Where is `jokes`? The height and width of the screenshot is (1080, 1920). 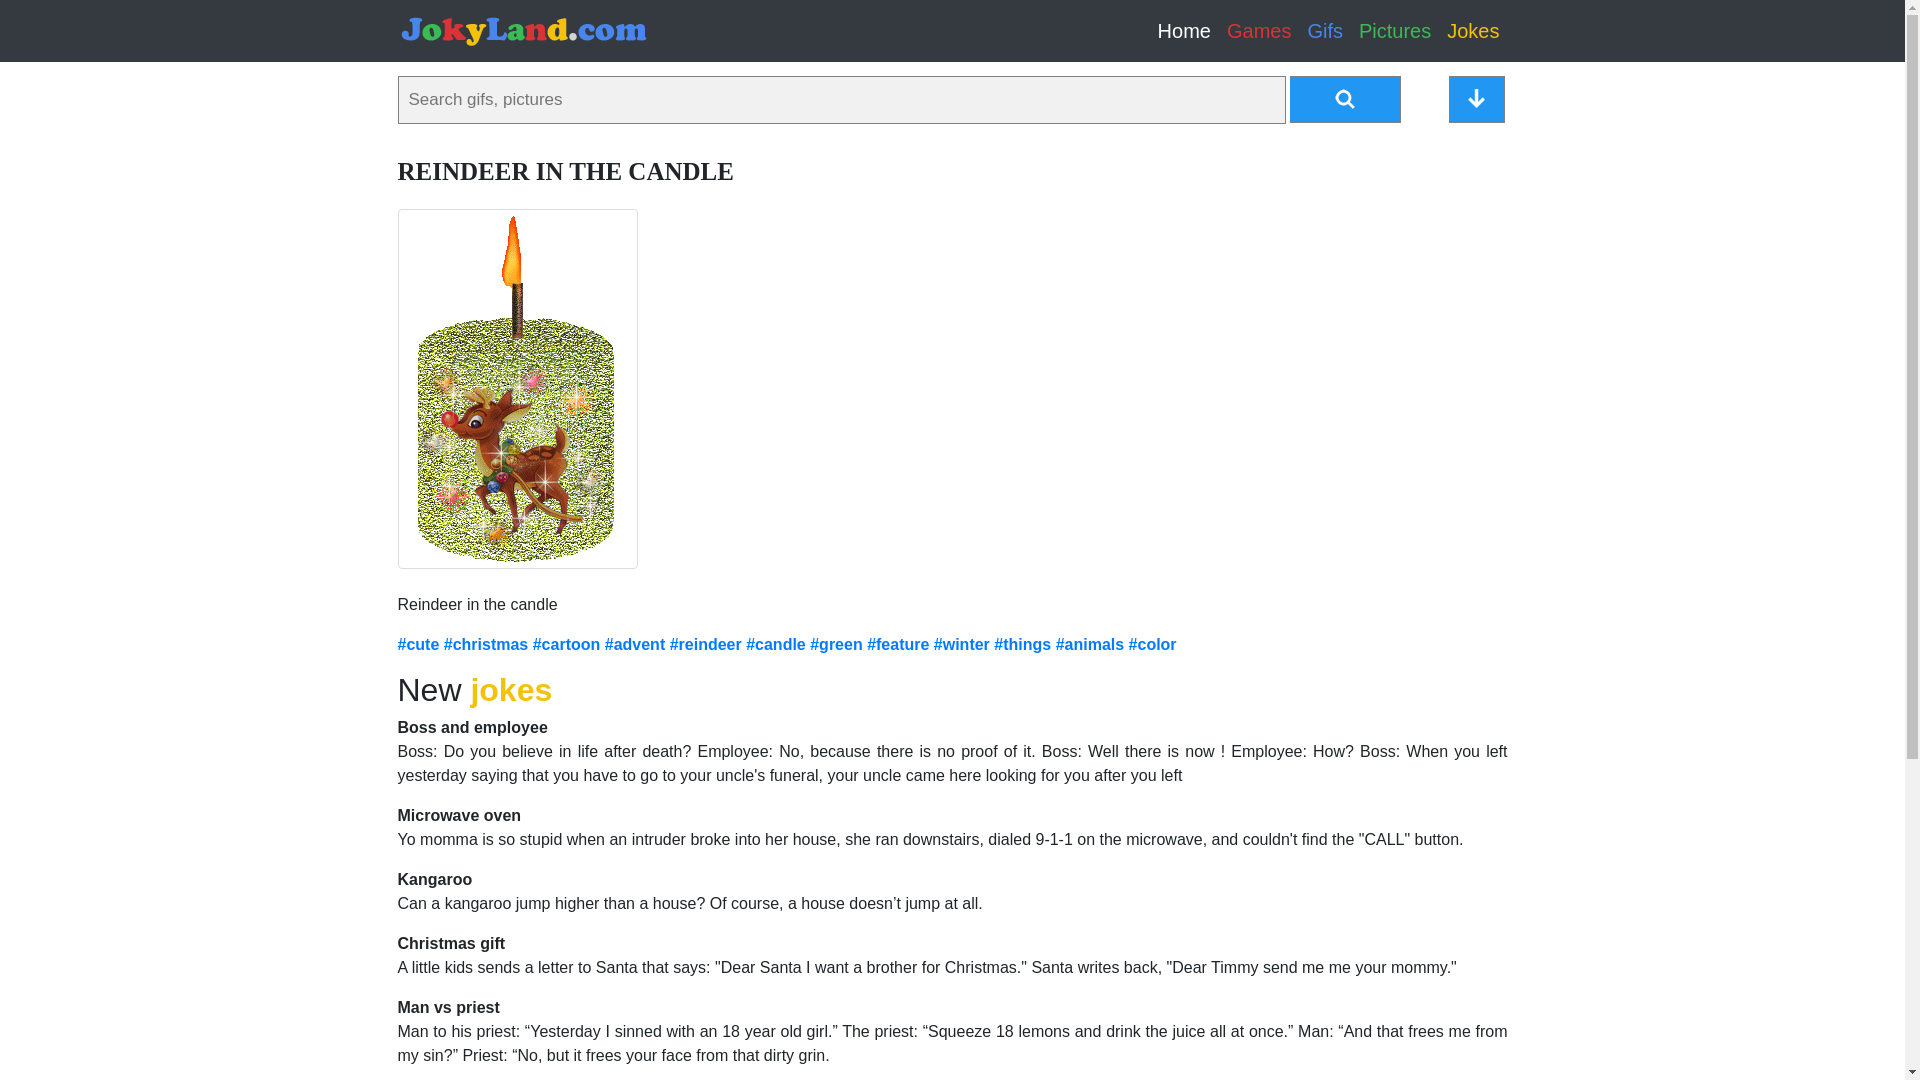
jokes is located at coordinates (511, 690).